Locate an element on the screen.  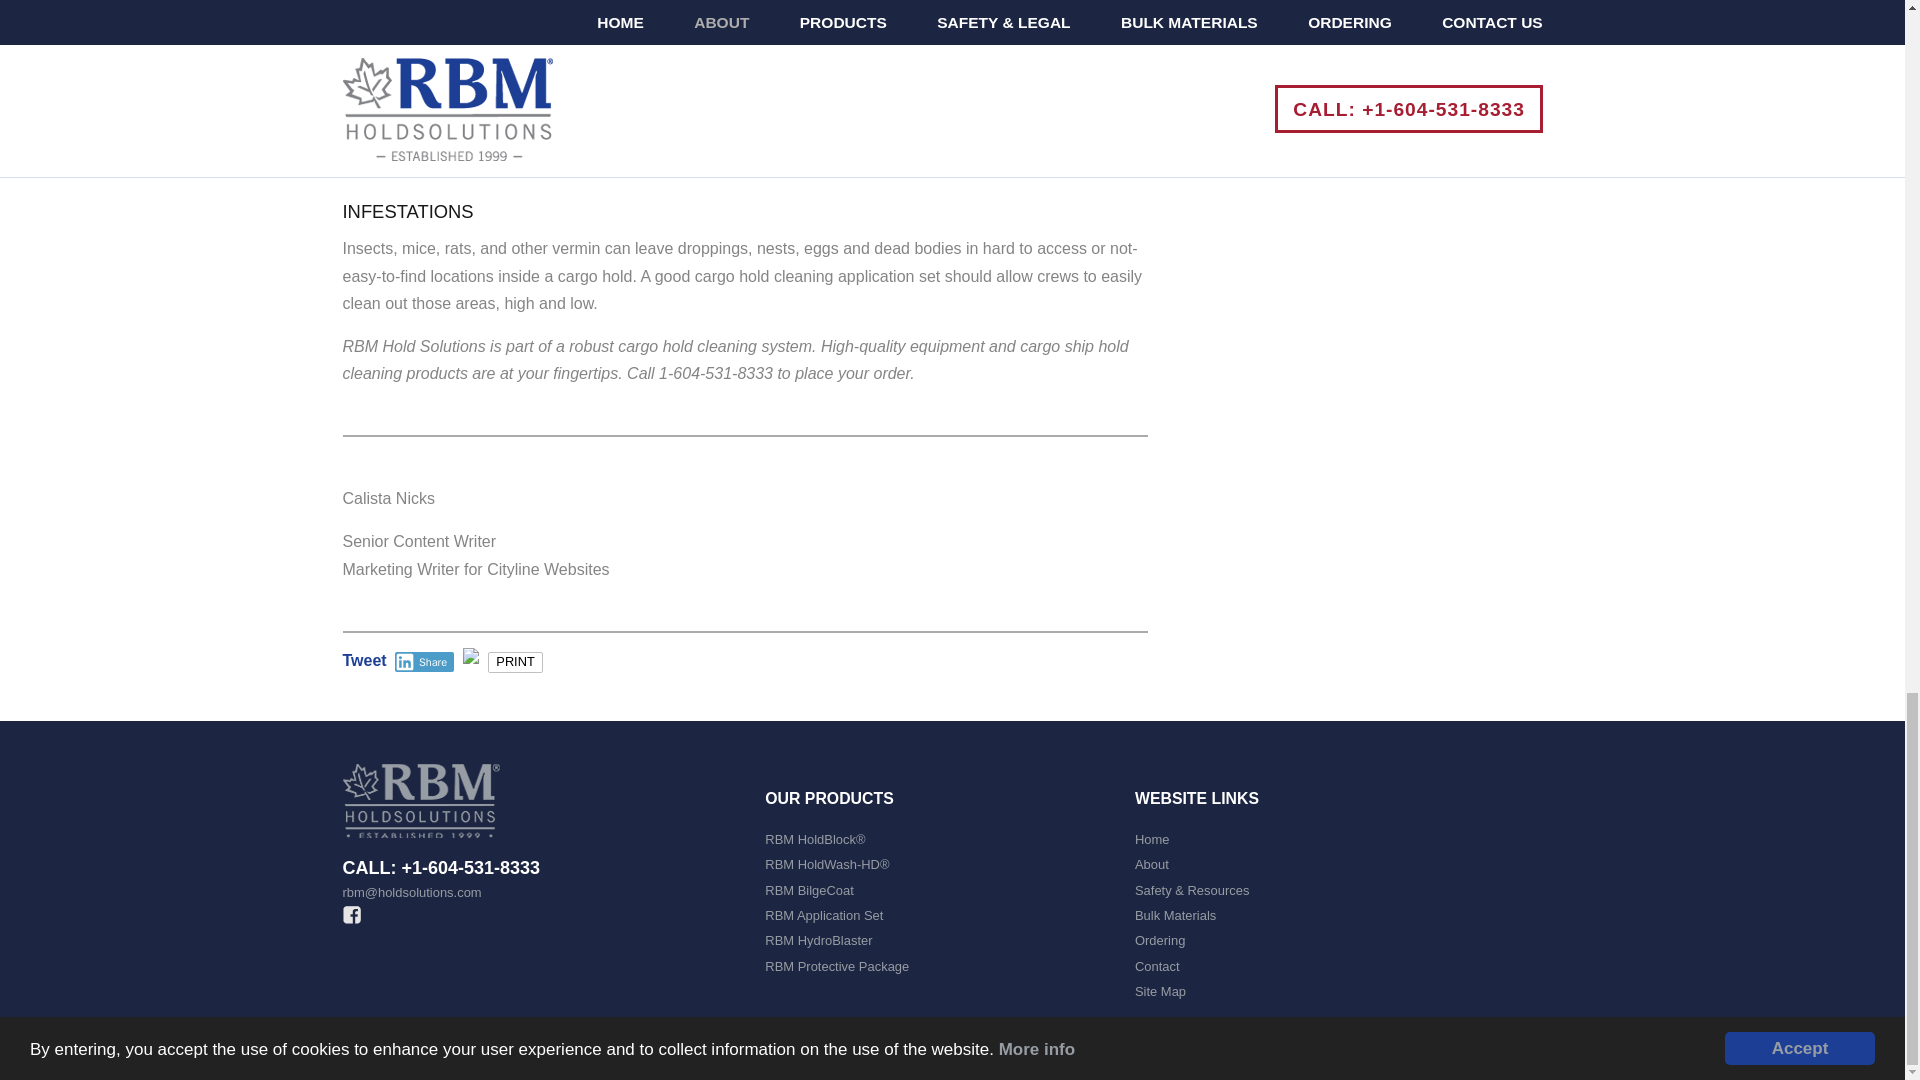
About is located at coordinates (1152, 864).